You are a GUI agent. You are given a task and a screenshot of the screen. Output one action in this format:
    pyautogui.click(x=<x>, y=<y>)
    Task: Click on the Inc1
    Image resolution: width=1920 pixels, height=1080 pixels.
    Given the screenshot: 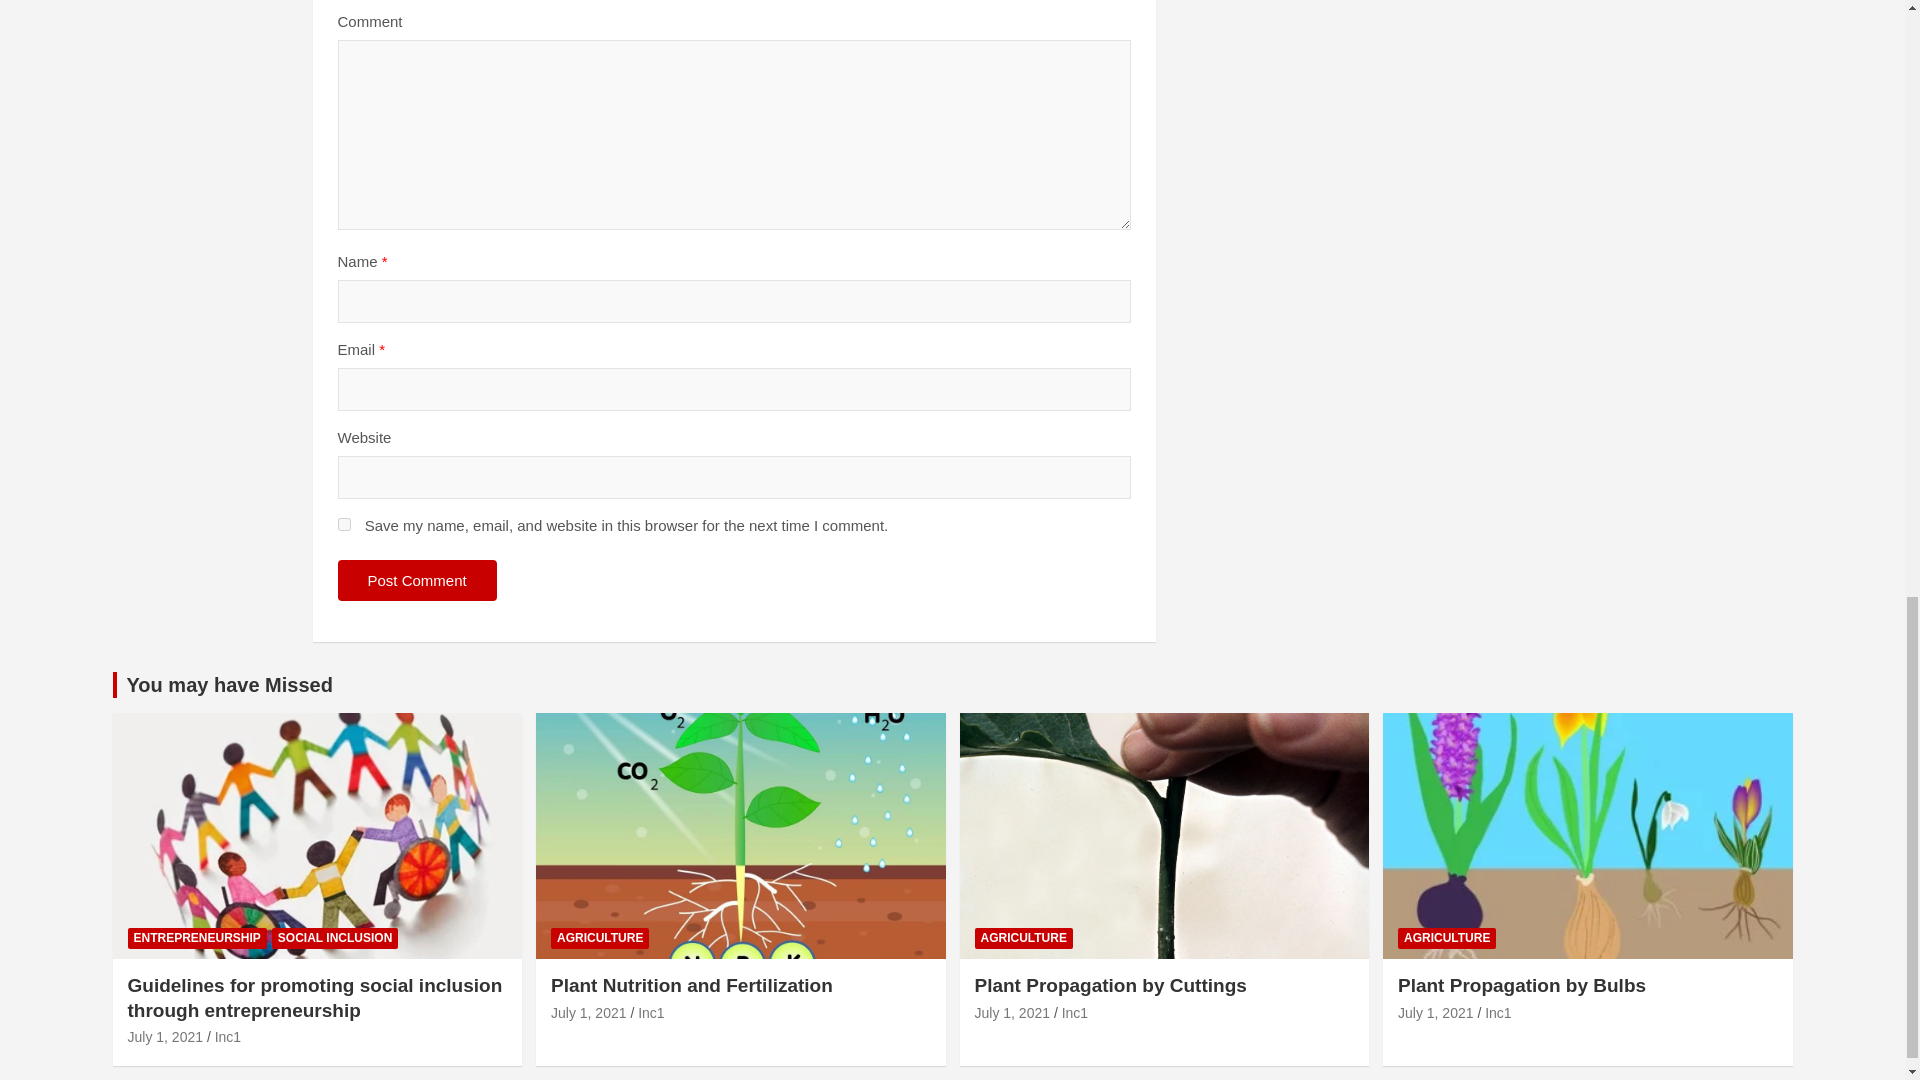 What is the action you would take?
    pyautogui.click(x=228, y=1037)
    